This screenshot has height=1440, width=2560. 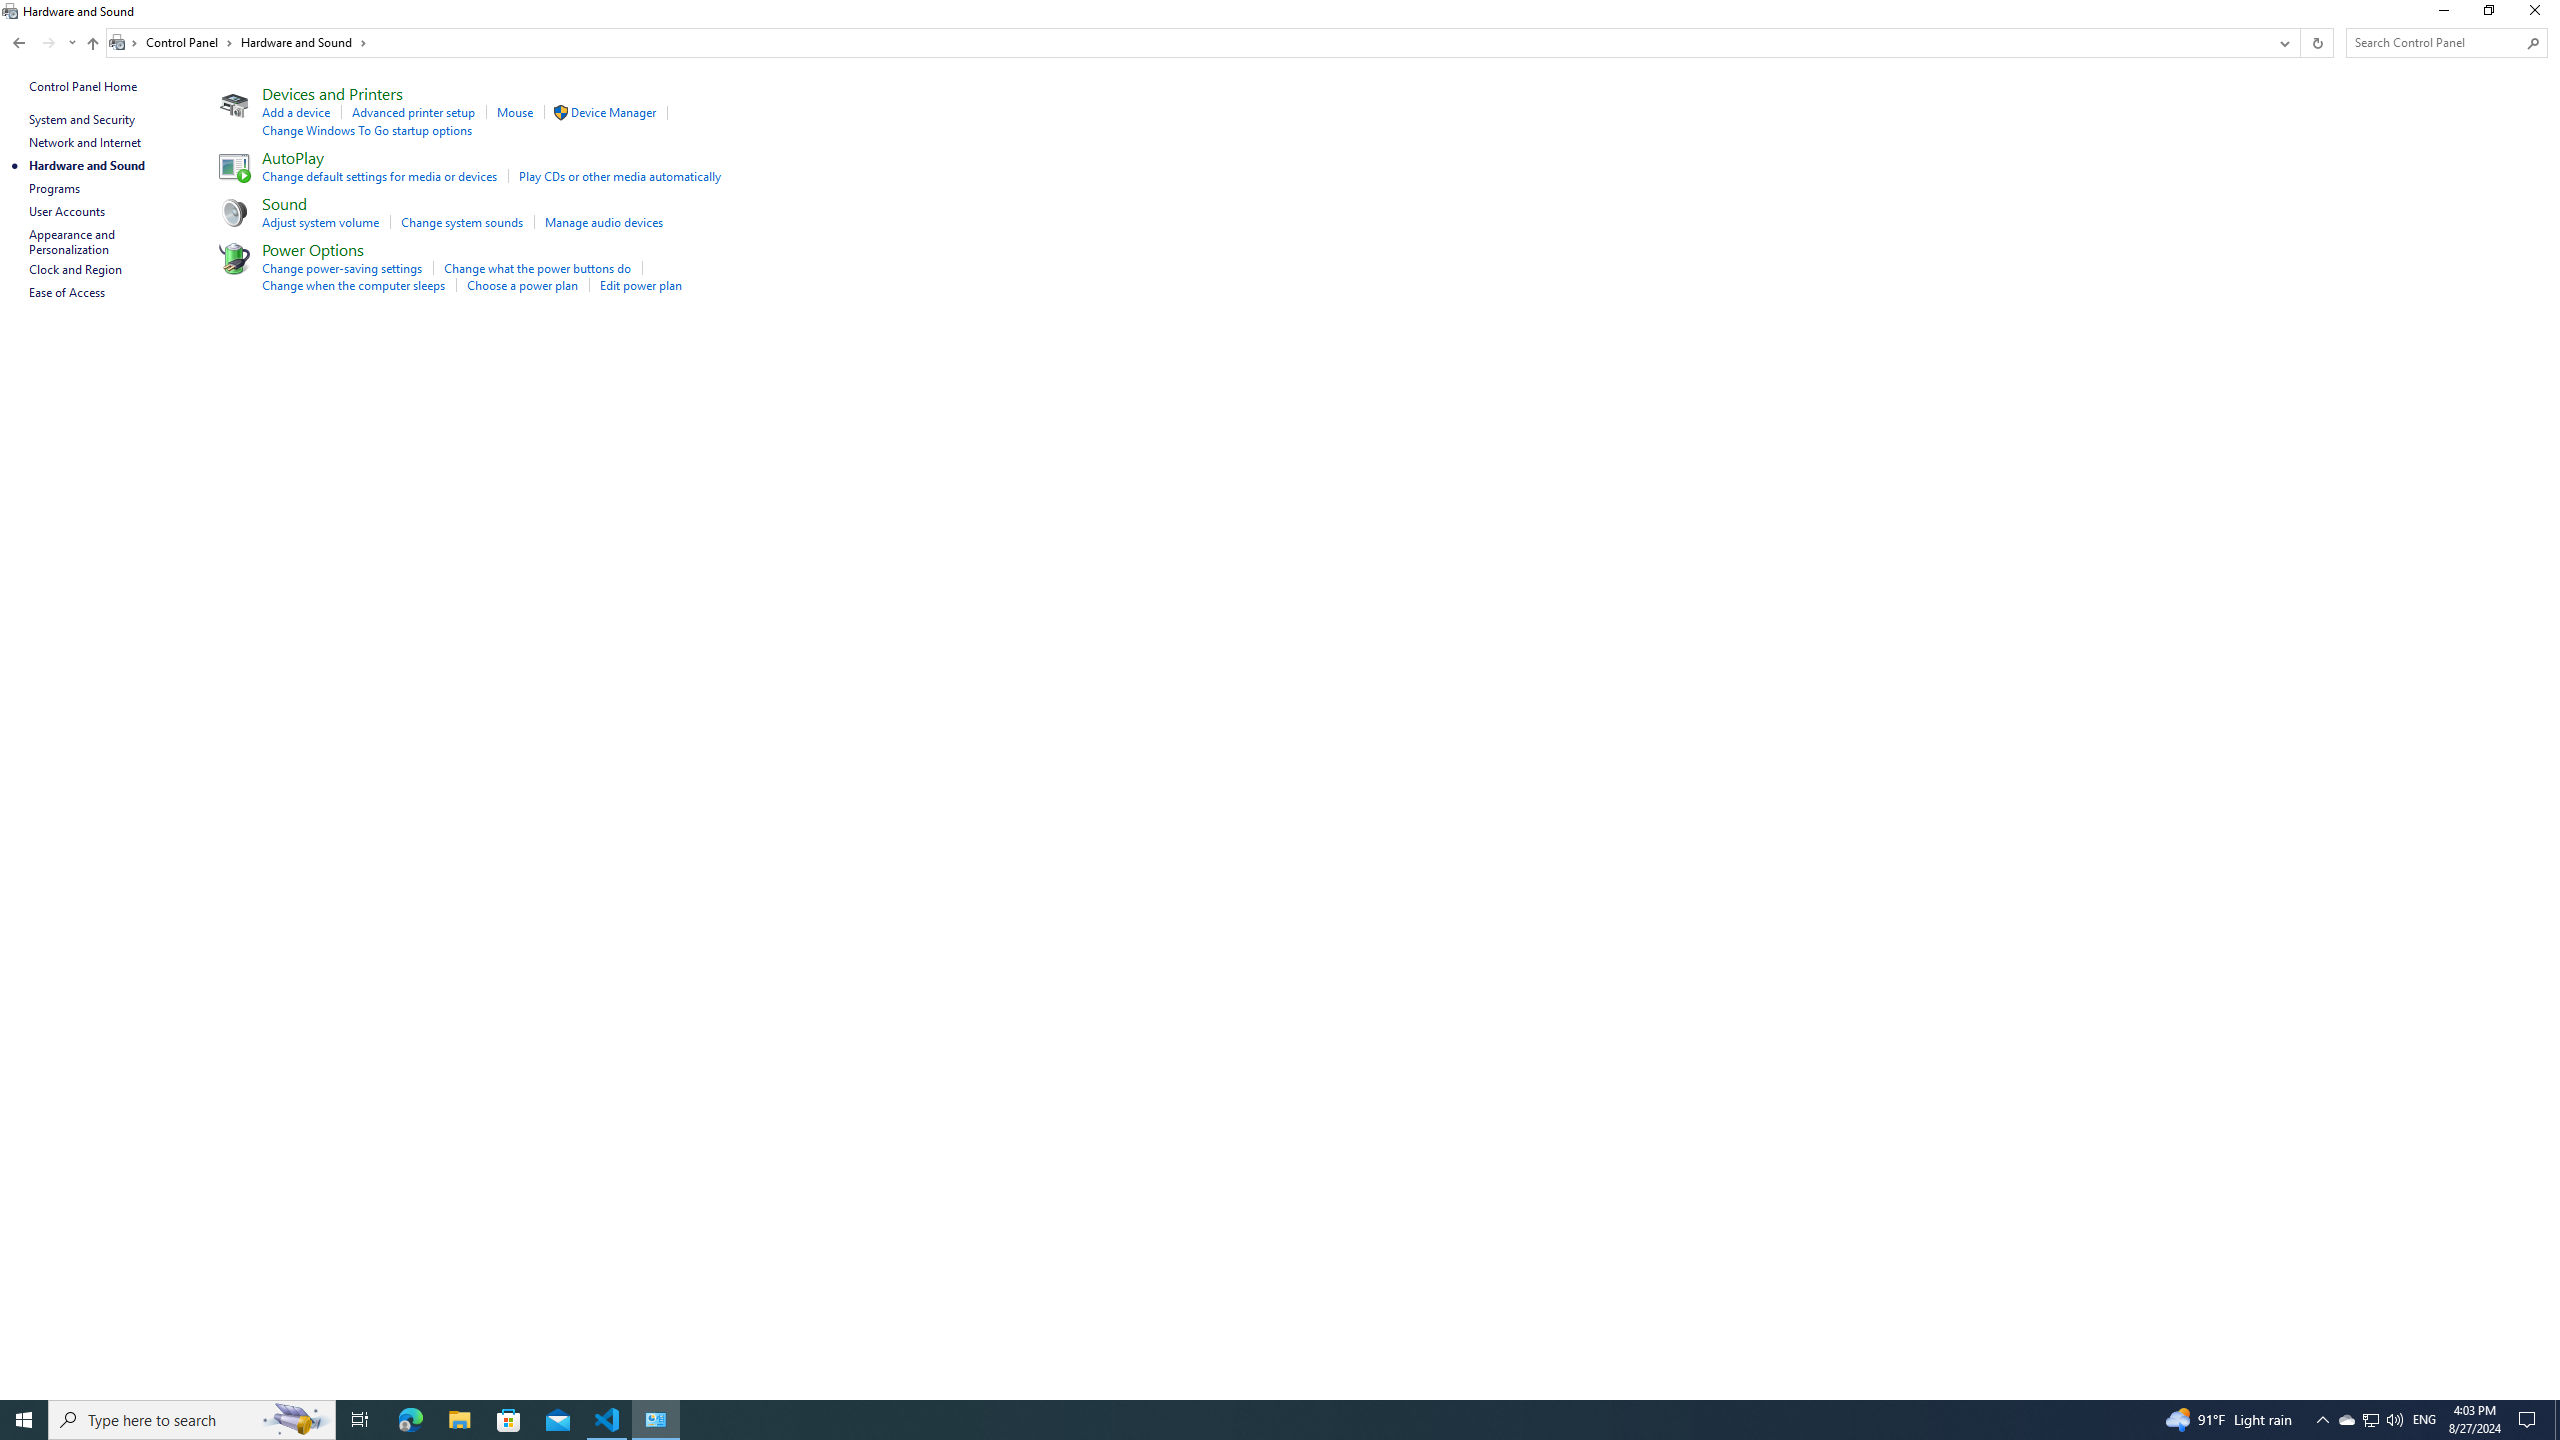 What do you see at coordinates (413, 112) in the screenshot?
I see `Advanced printer setup` at bounding box center [413, 112].